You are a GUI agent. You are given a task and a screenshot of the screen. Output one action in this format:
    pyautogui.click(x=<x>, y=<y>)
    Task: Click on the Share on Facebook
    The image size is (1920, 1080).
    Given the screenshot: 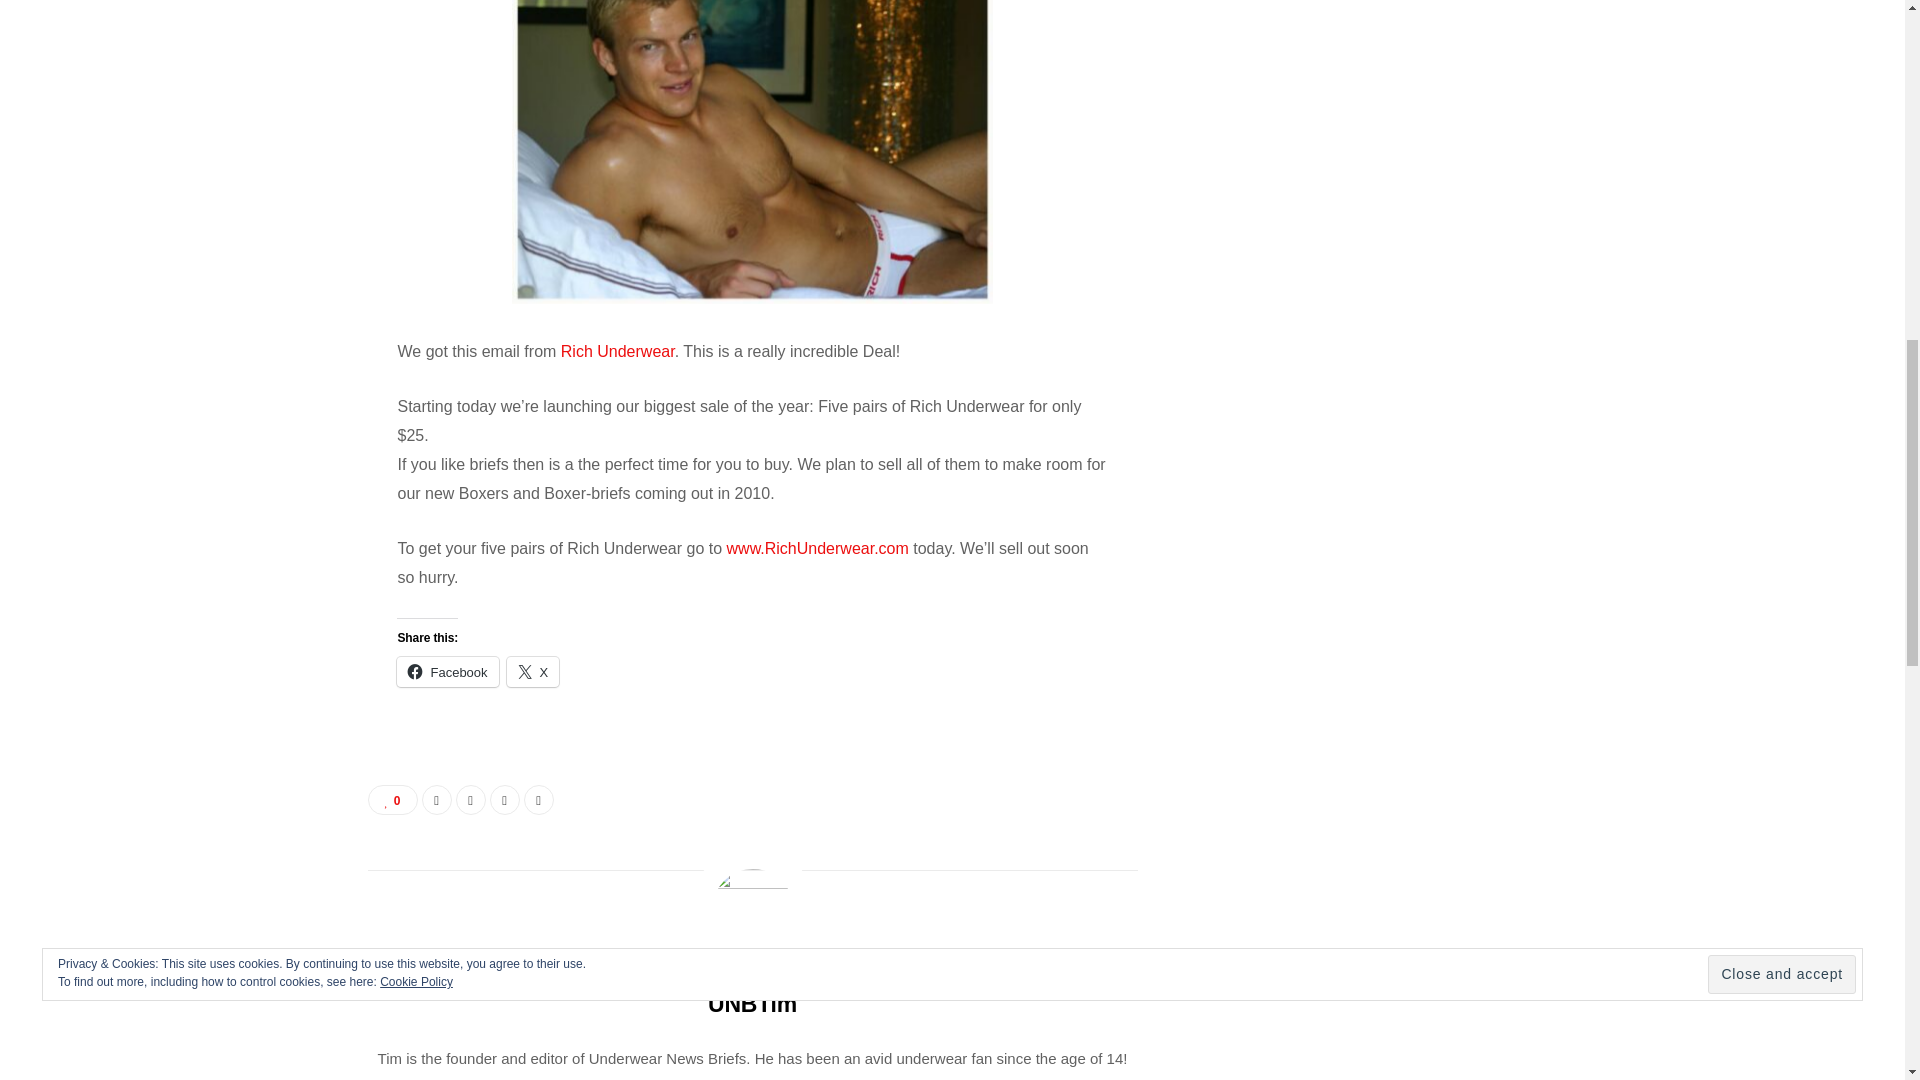 What is the action you would take?
    pyautogui.click(x=436, y=800)
    